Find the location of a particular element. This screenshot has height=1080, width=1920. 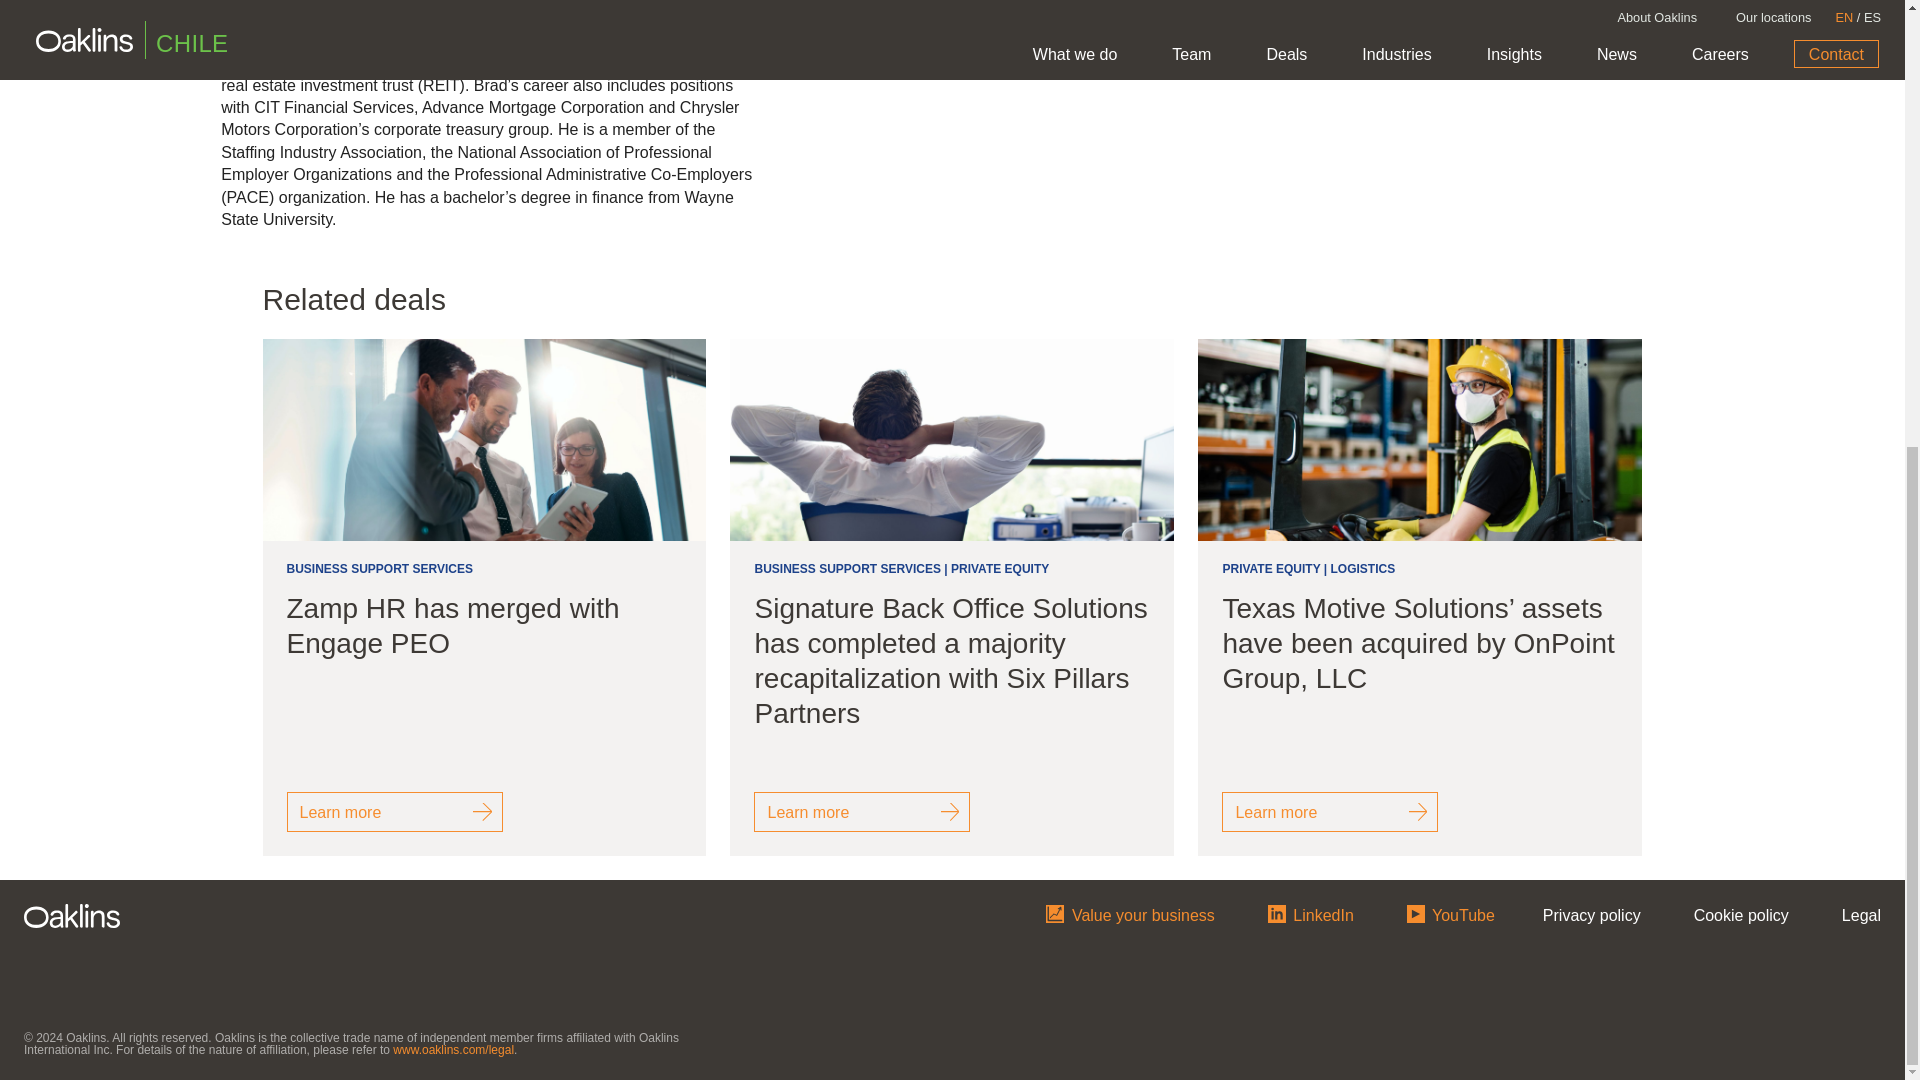

Learn more is located at coordinates (862, 811).